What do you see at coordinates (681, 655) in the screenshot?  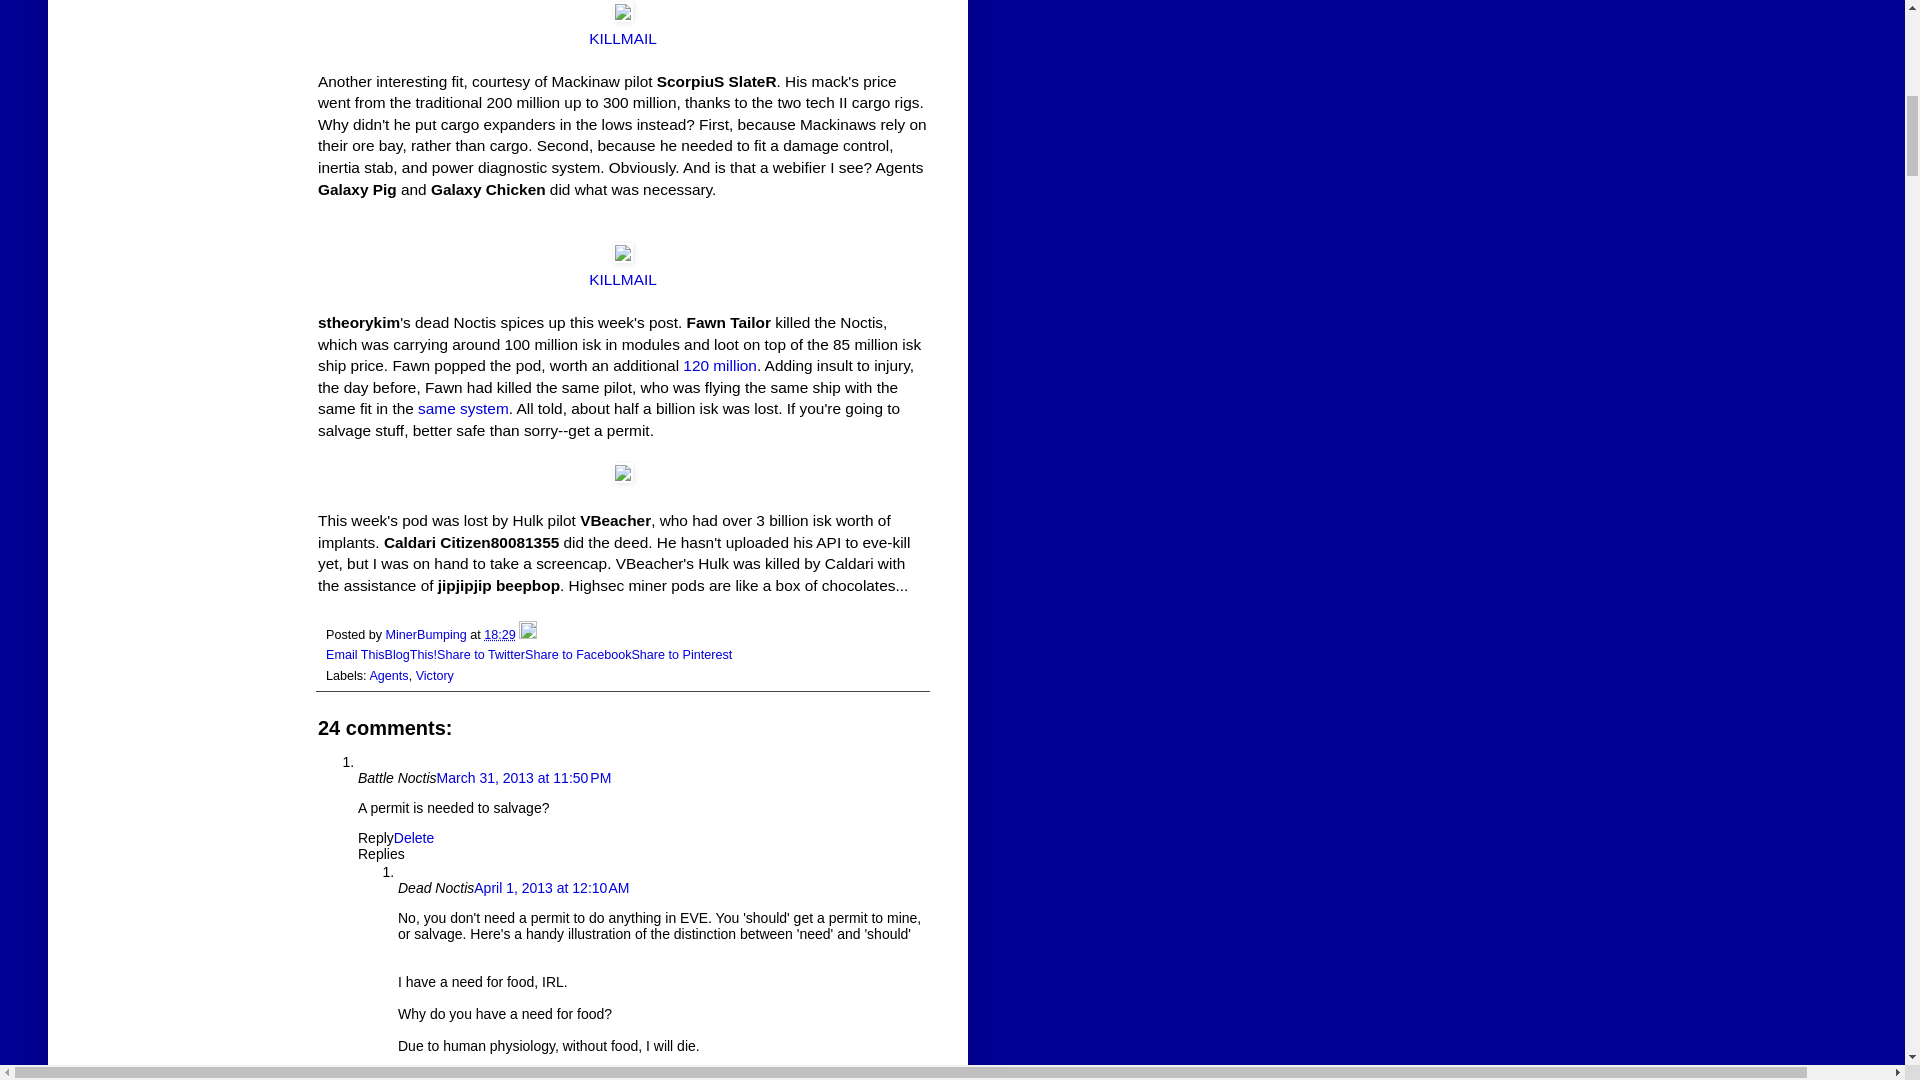 I see `Share to Pinterest` at bounding box center [681, 655].